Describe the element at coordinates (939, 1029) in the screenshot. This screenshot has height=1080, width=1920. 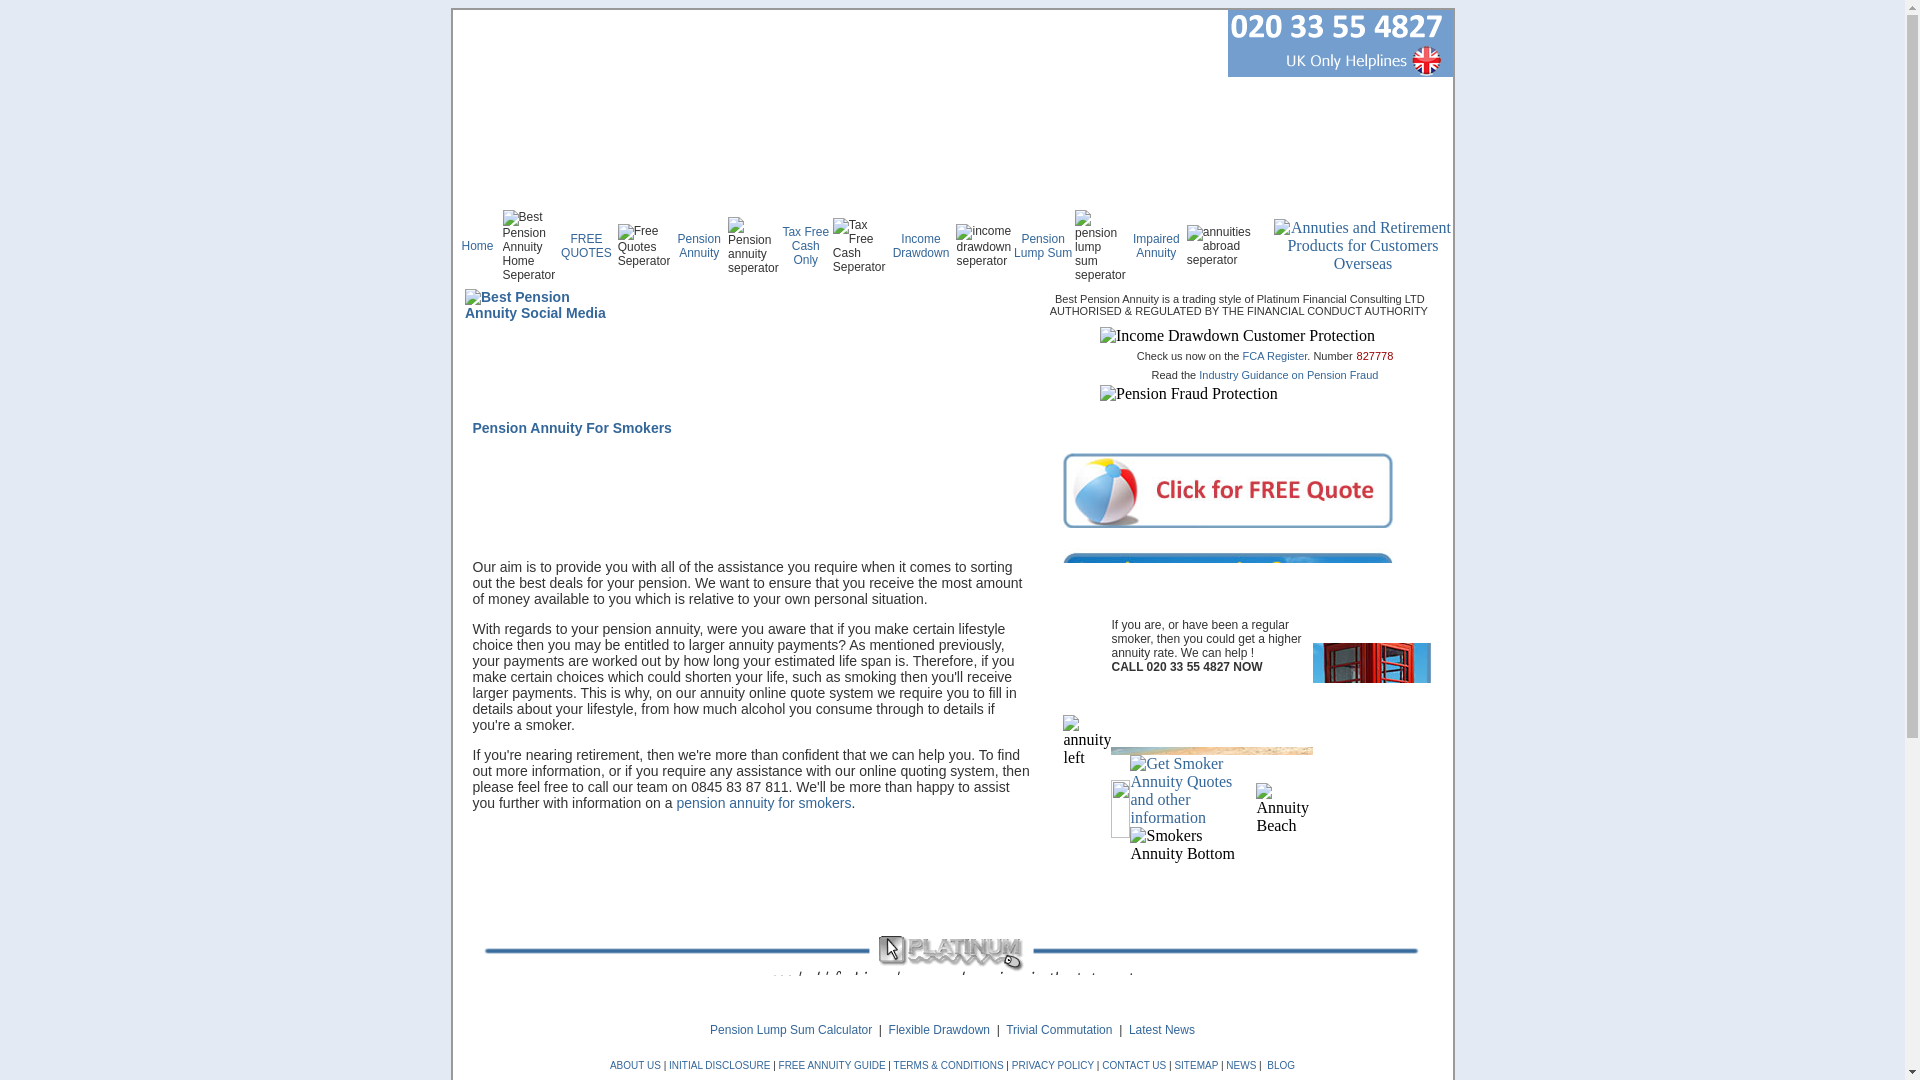
I see `Flexible Drawdown` at that location.